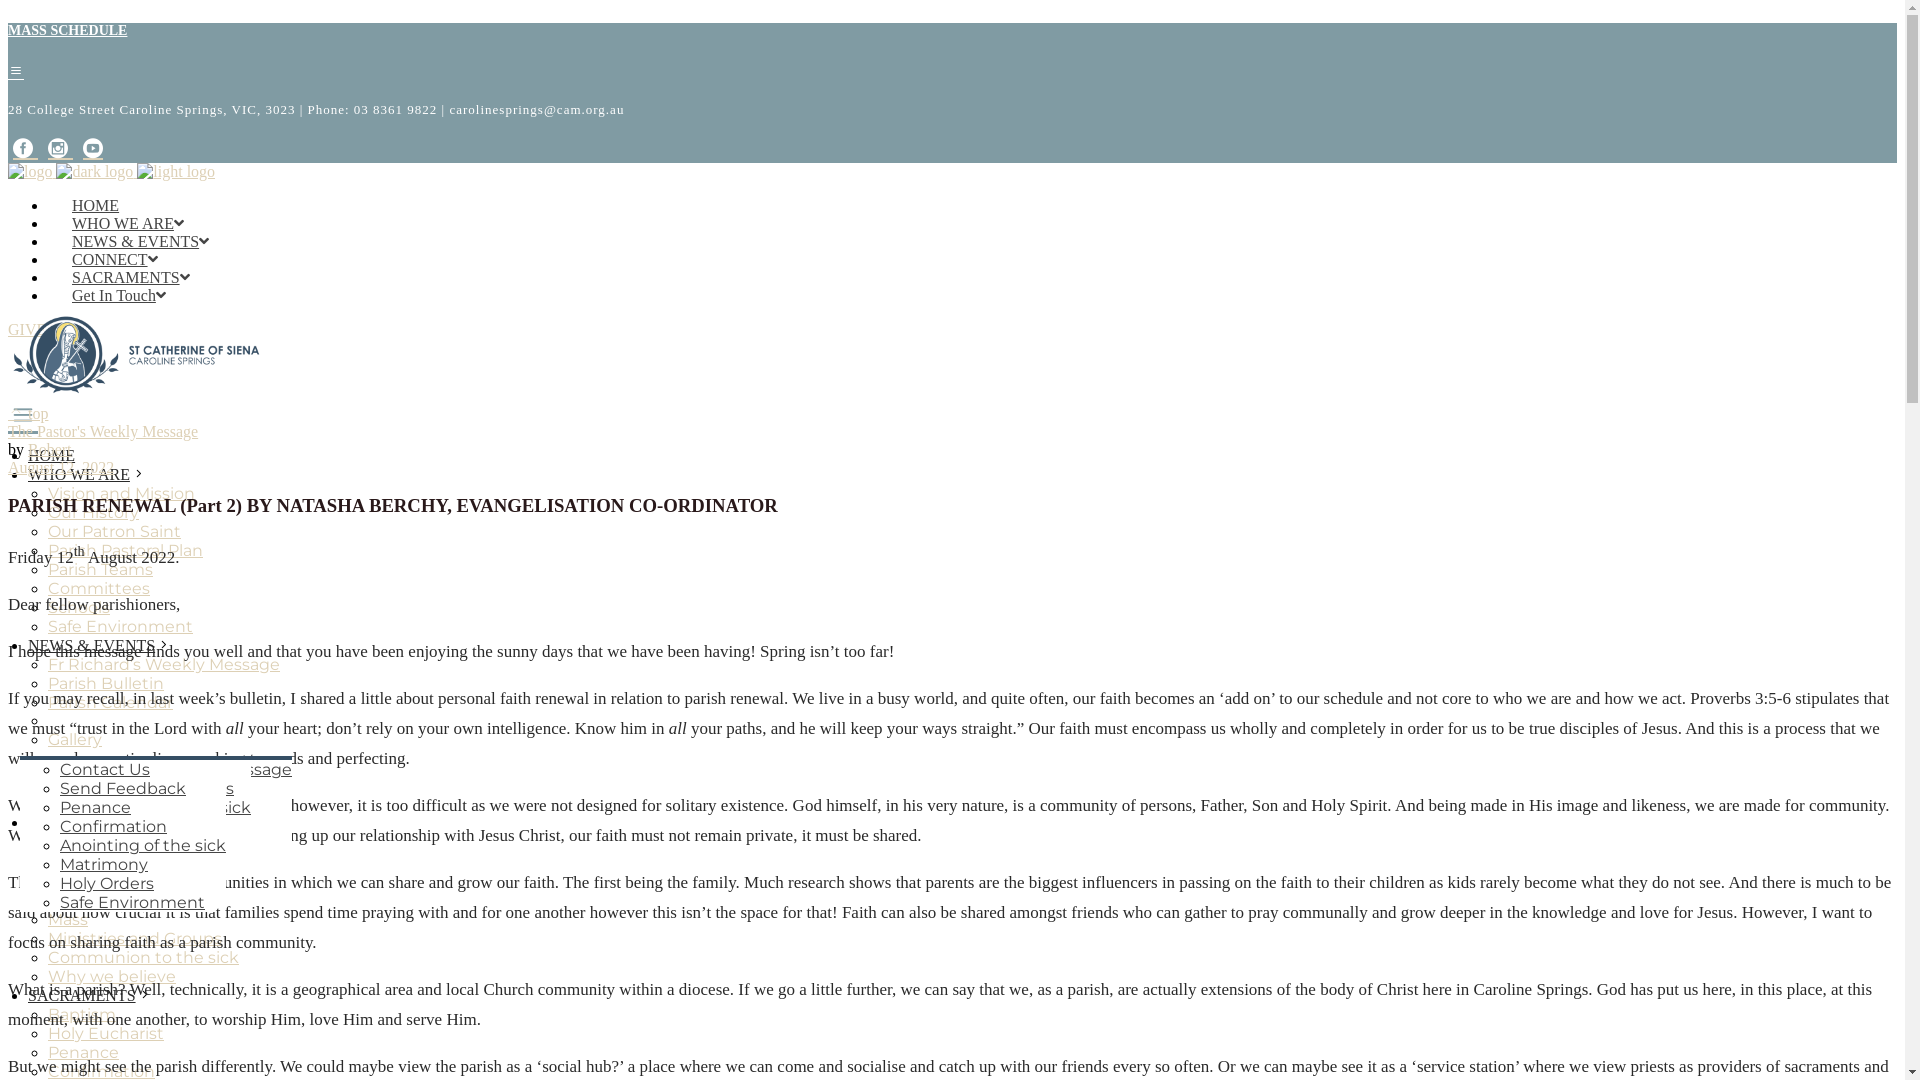  Describe the element at coordinates (103, 432) in the screenshot. I see `The Pastor's Weekly Message` at that location.